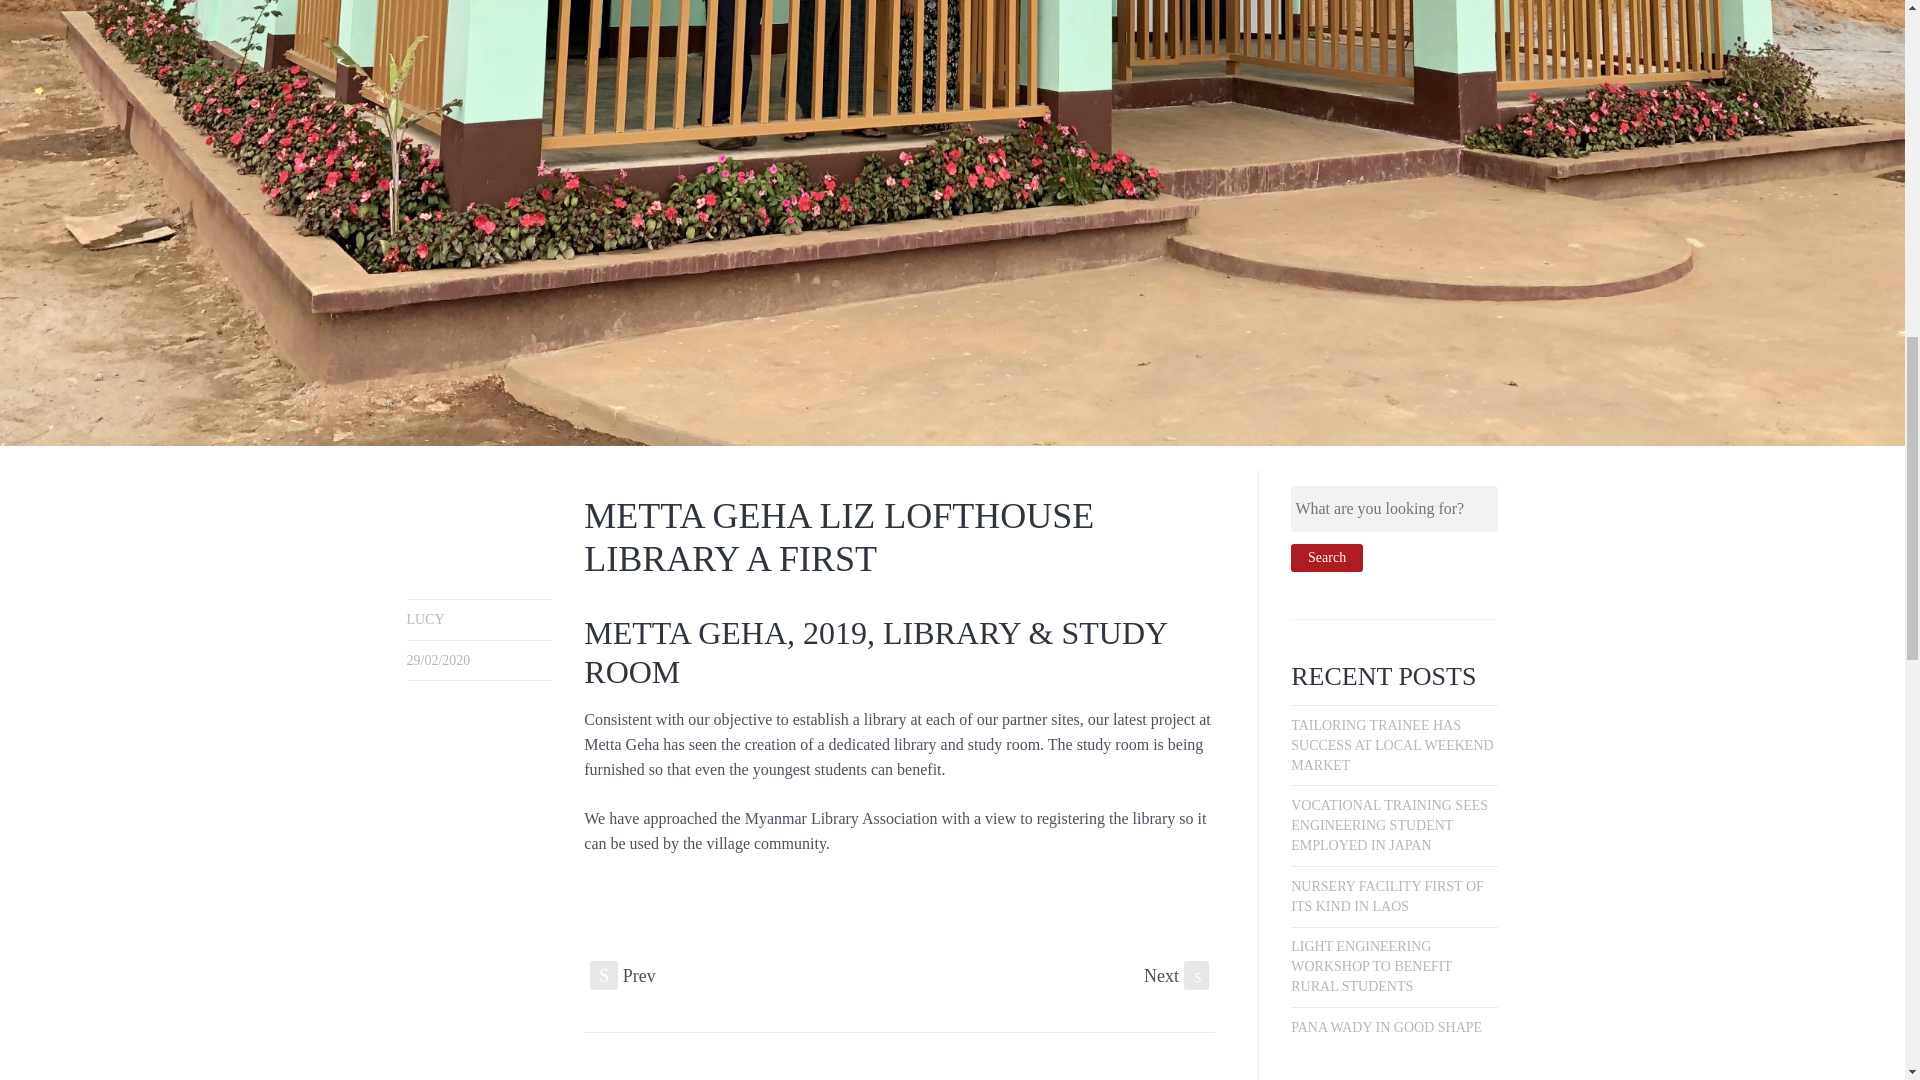 The height and width of the screenshot is (1080, 1920). I want to click on Posts by Lucy, so click(424, 620).